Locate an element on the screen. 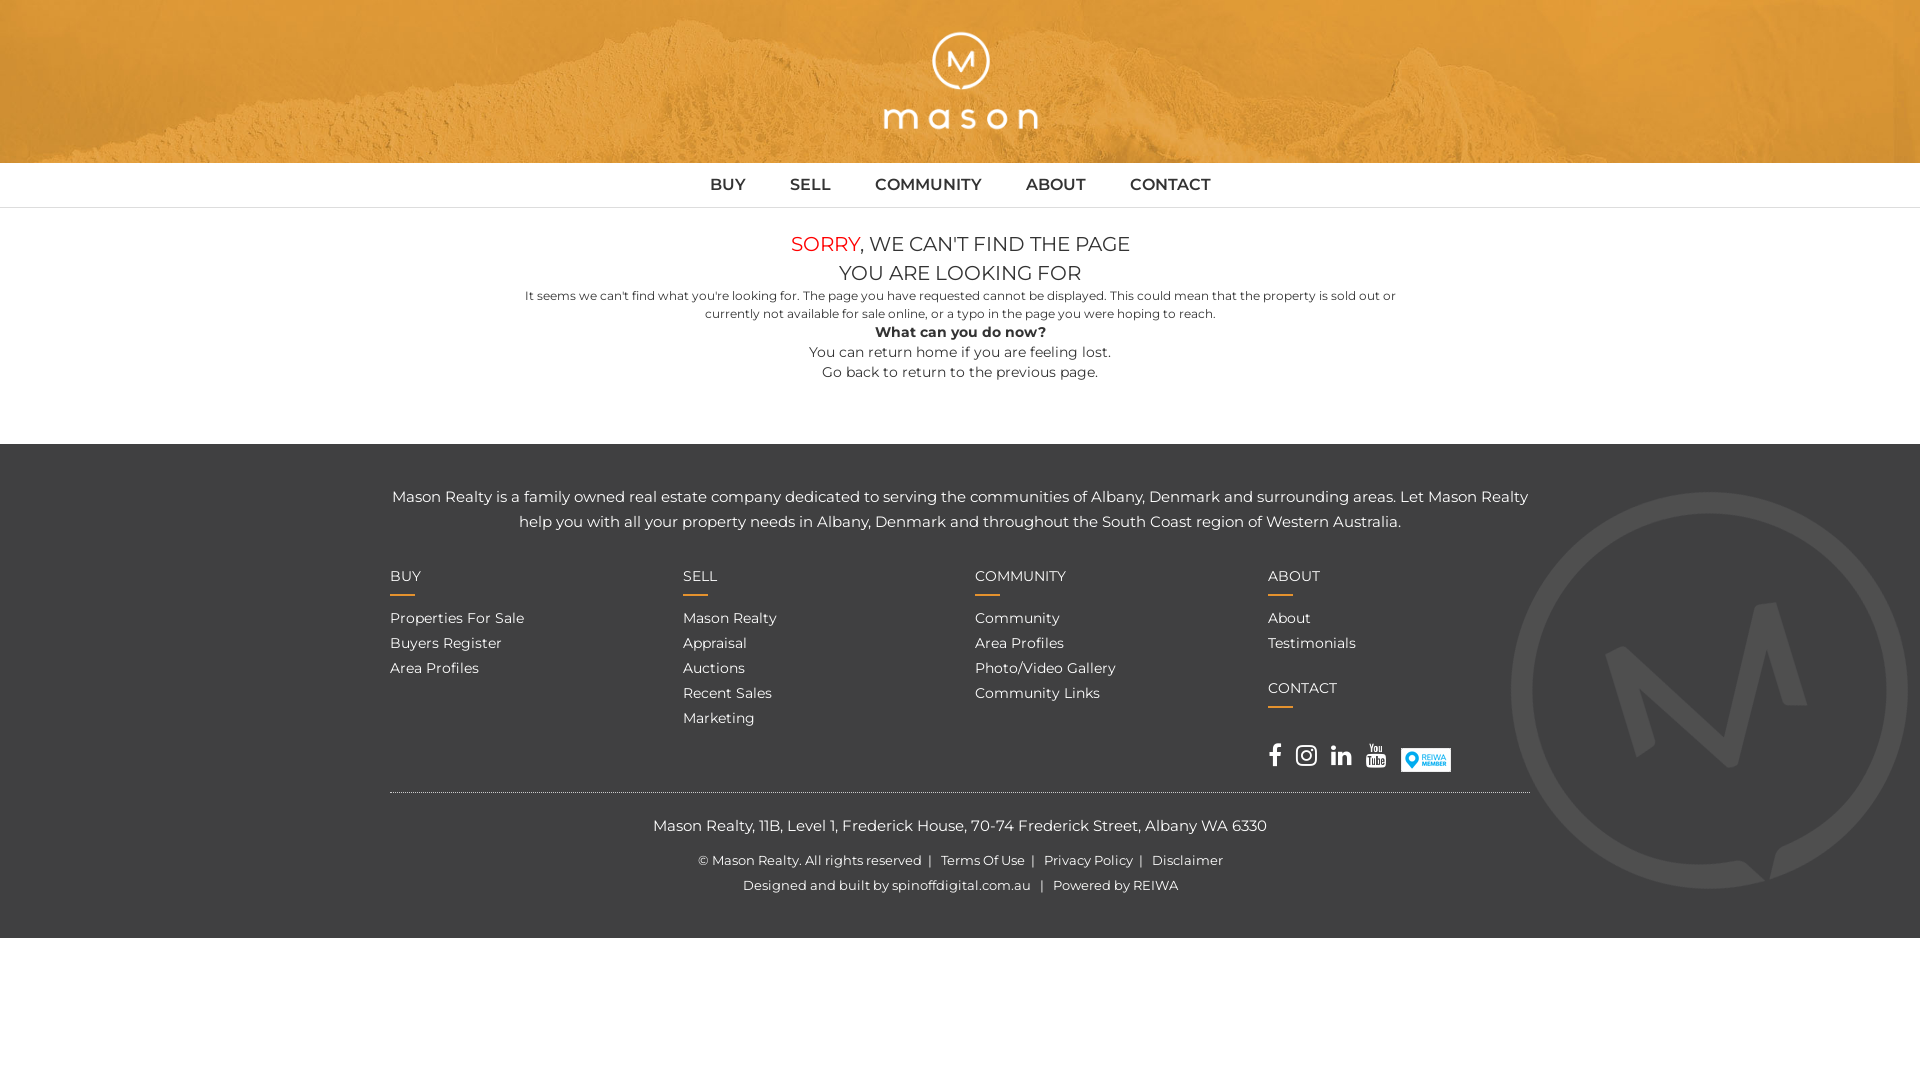 Image resolution: width=1920 pixels, height=1080 pixels. Disclaimer is located at coordinates (1188, 860).